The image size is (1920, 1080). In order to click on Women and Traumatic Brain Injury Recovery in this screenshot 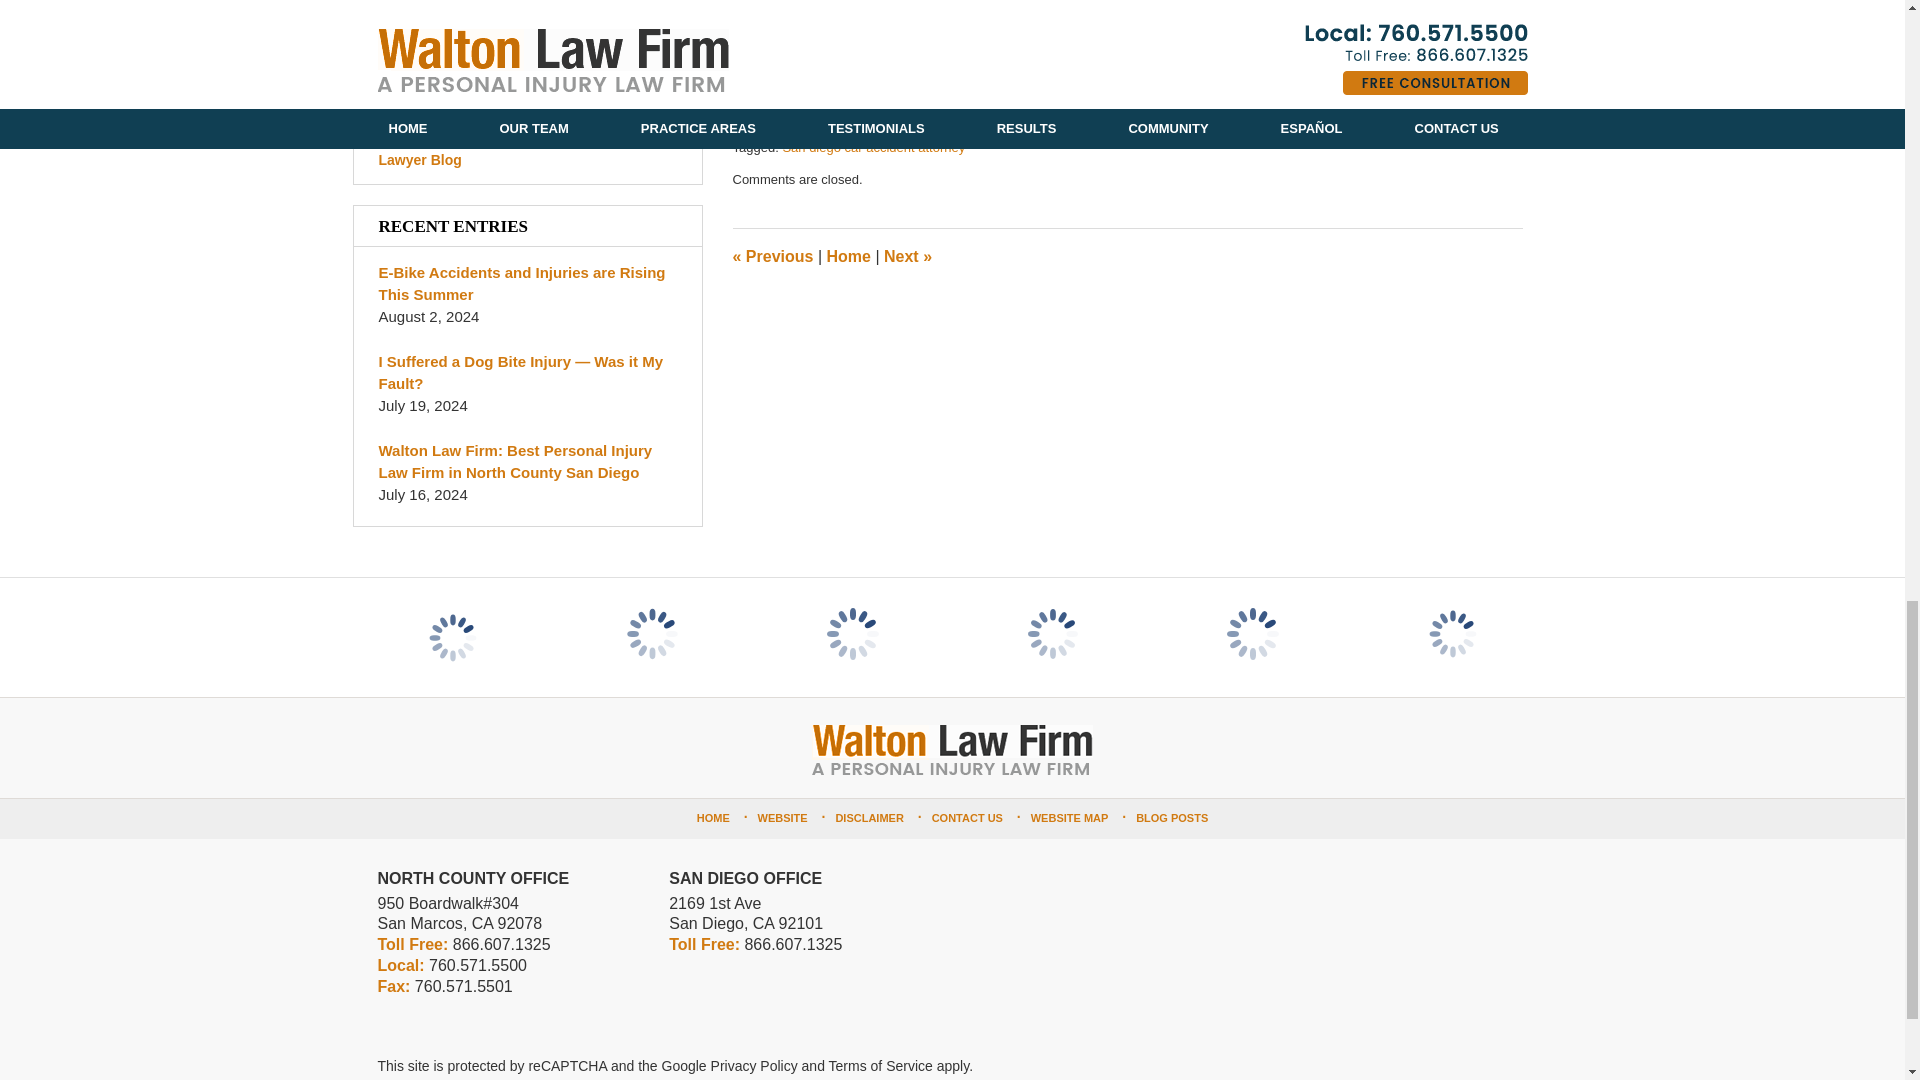, I will do `click(890, 50)`.